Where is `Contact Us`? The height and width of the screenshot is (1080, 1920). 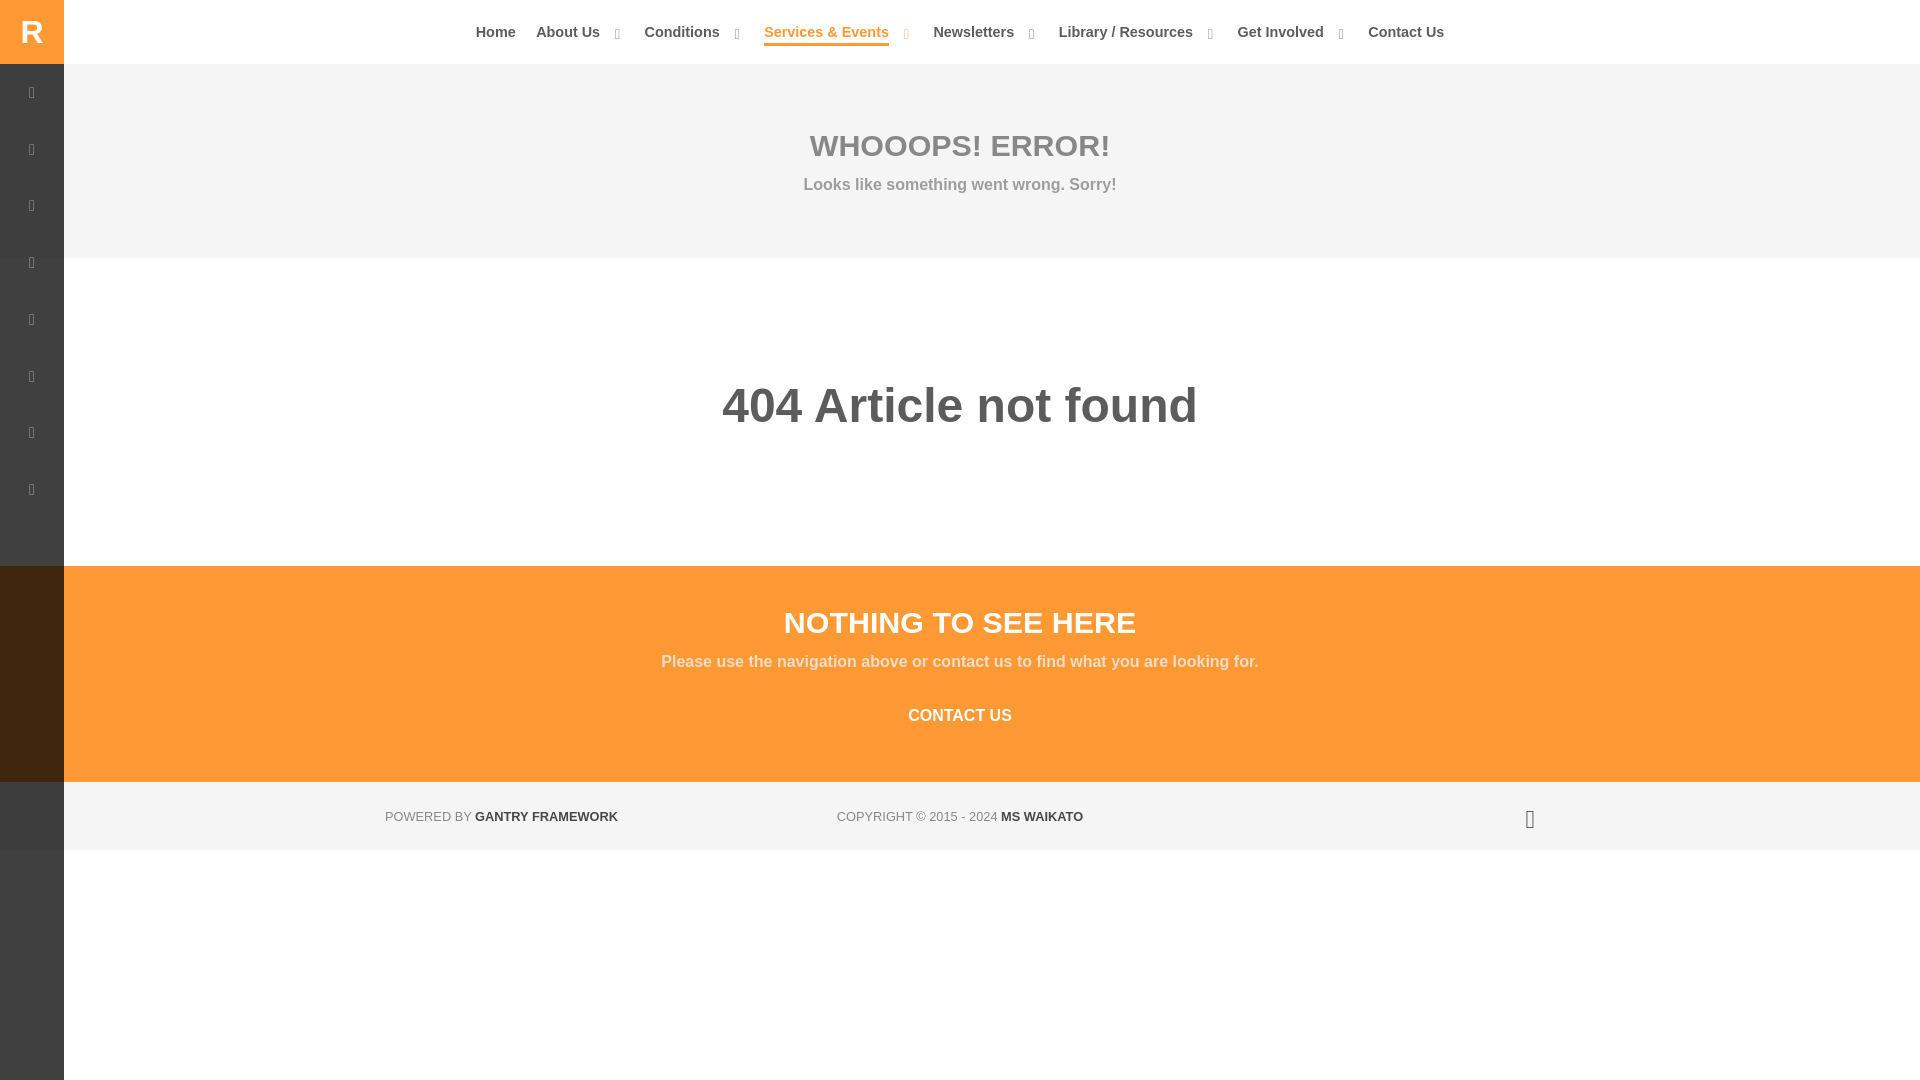 Contact Us is located at coordinates (1405, 32).